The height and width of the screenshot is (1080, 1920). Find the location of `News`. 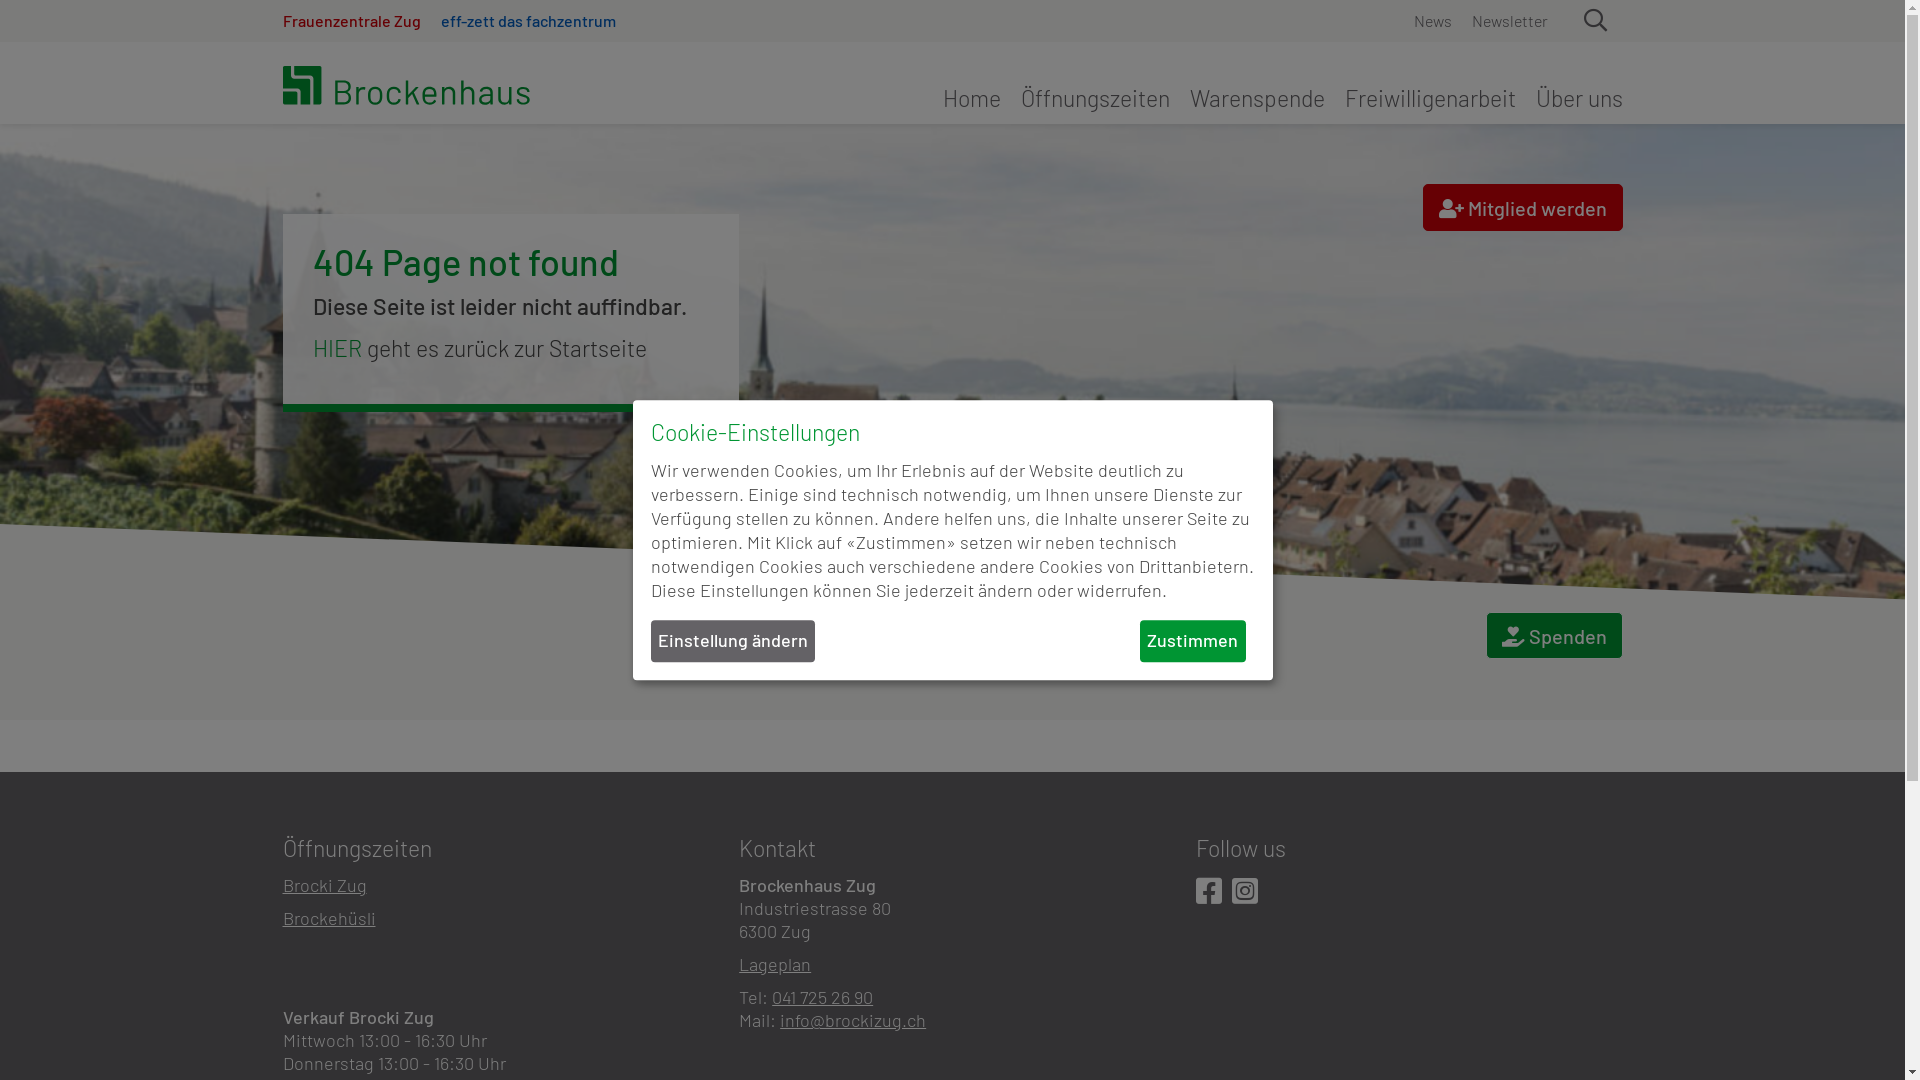

News is located at coordinates (1438, 21).